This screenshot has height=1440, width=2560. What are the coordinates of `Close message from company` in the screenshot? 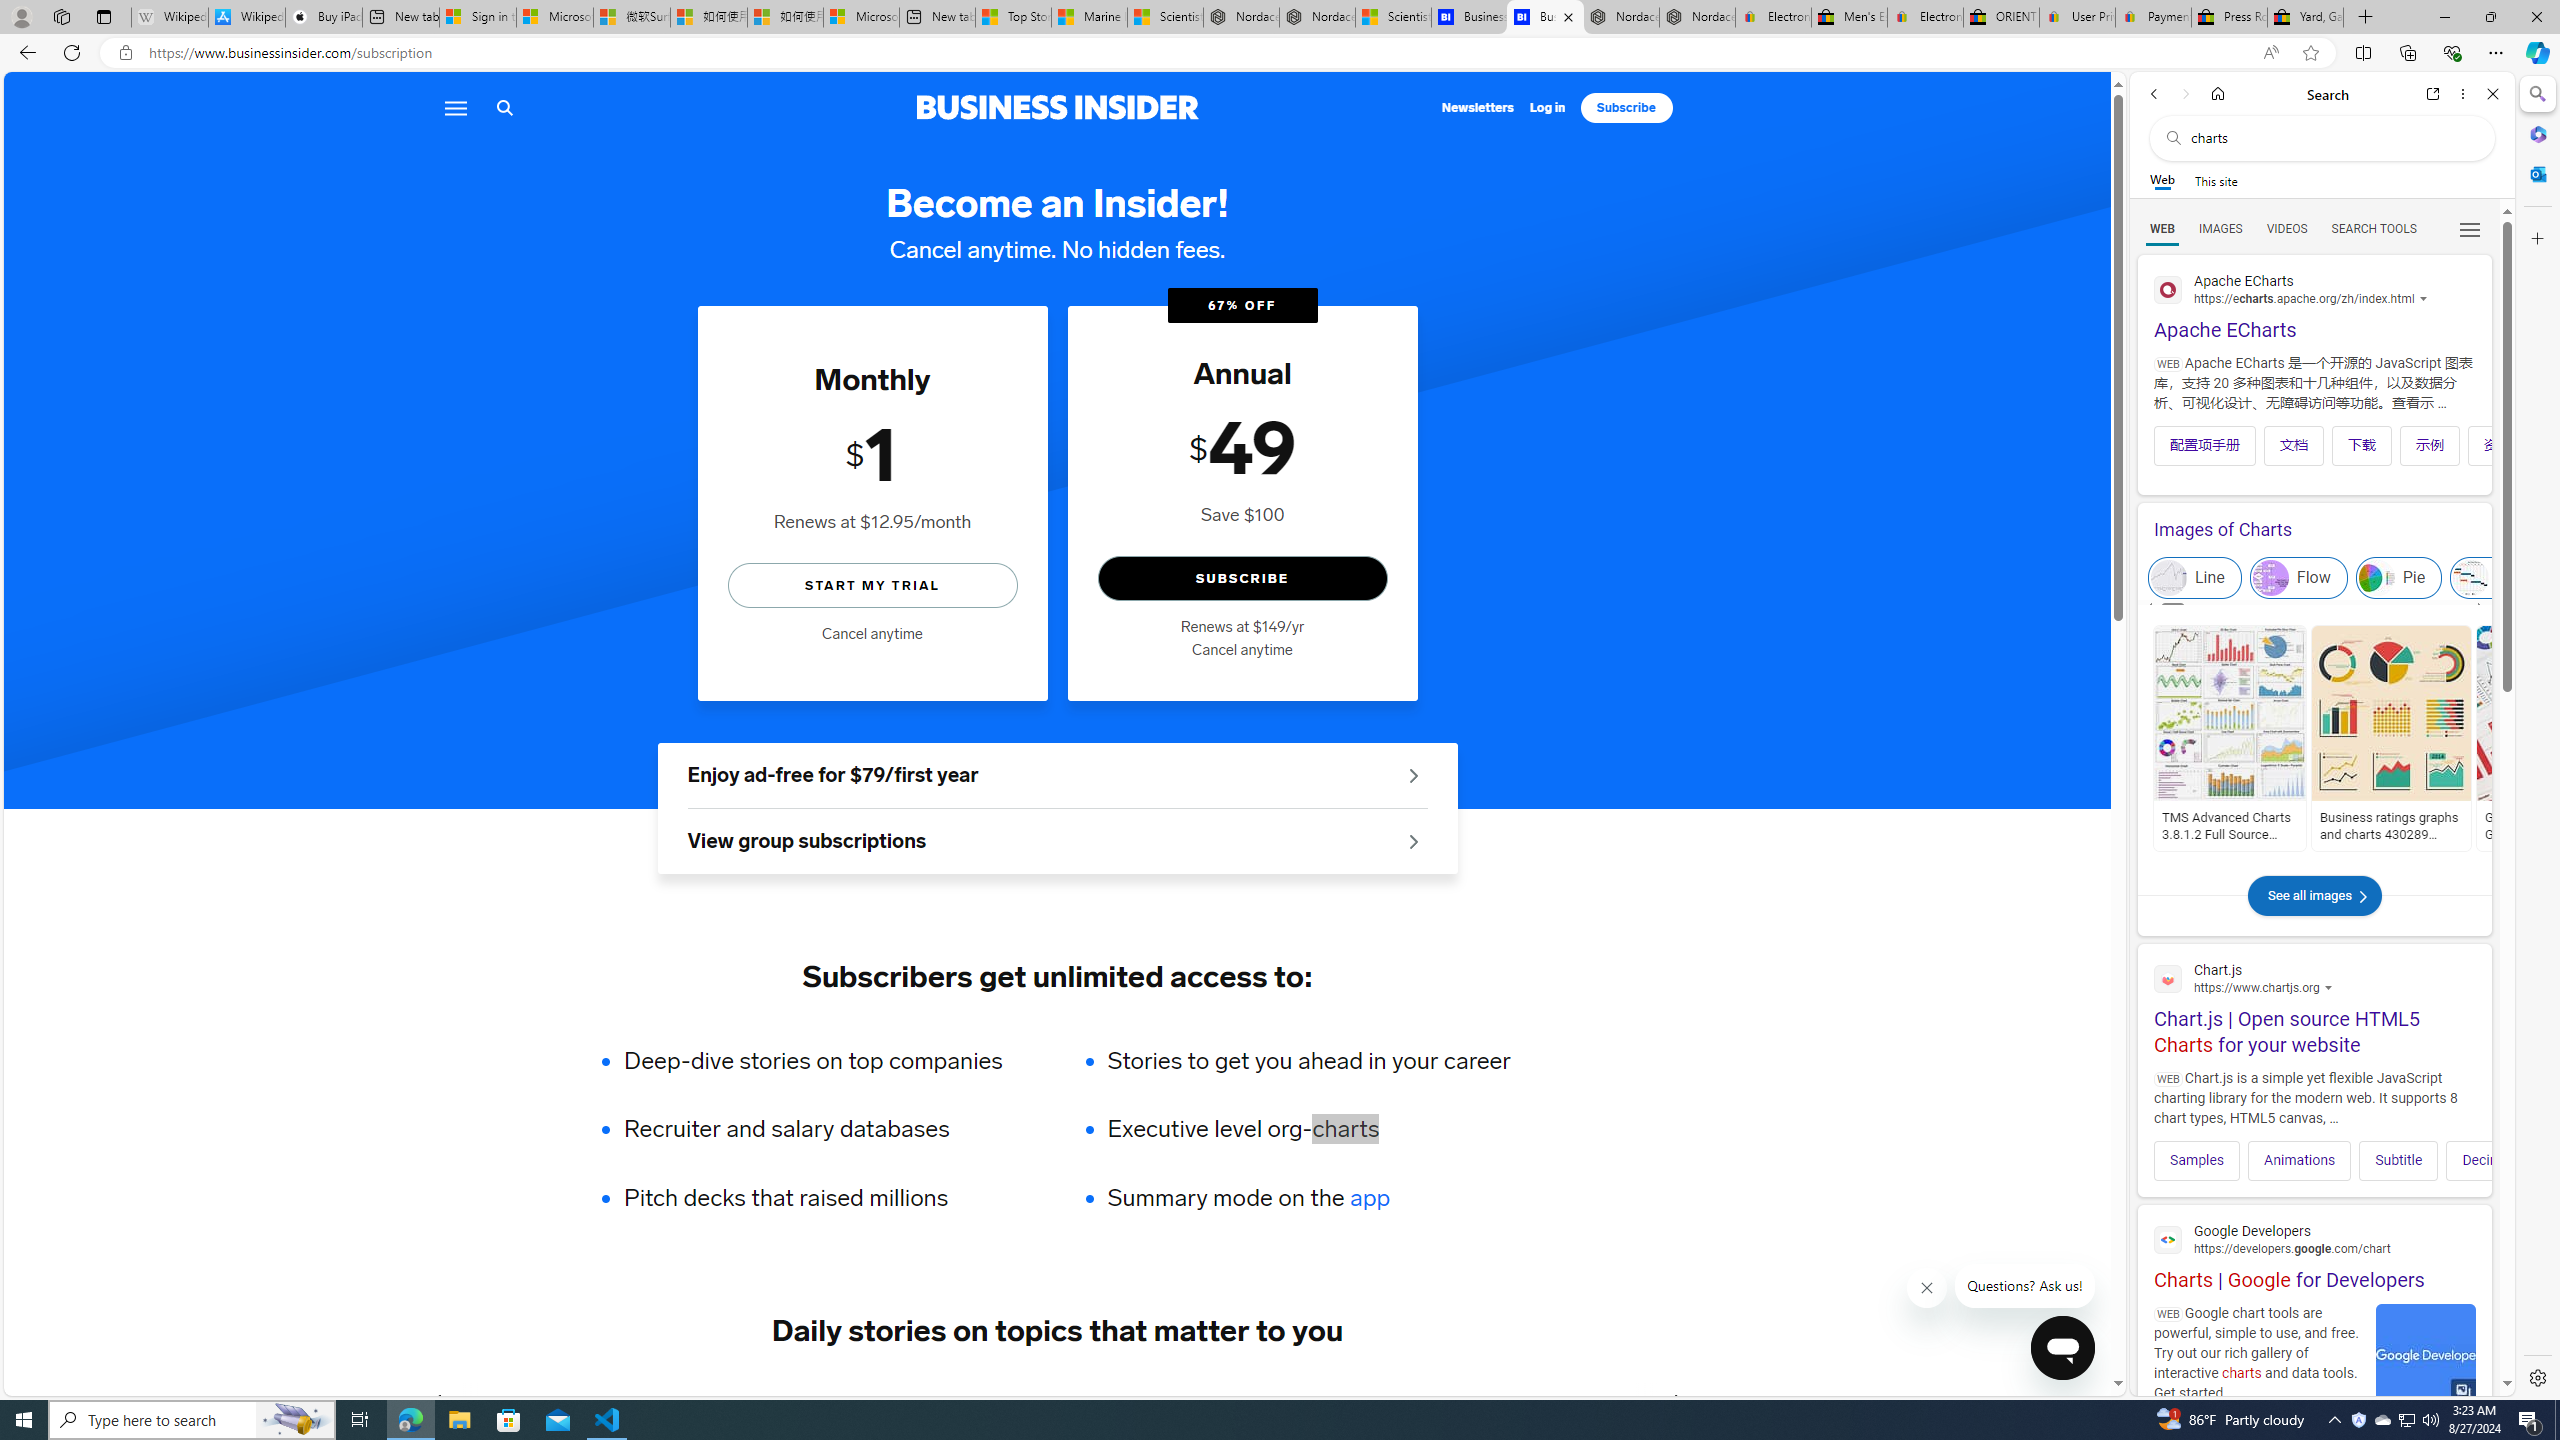 It's located at (1928, 1288).